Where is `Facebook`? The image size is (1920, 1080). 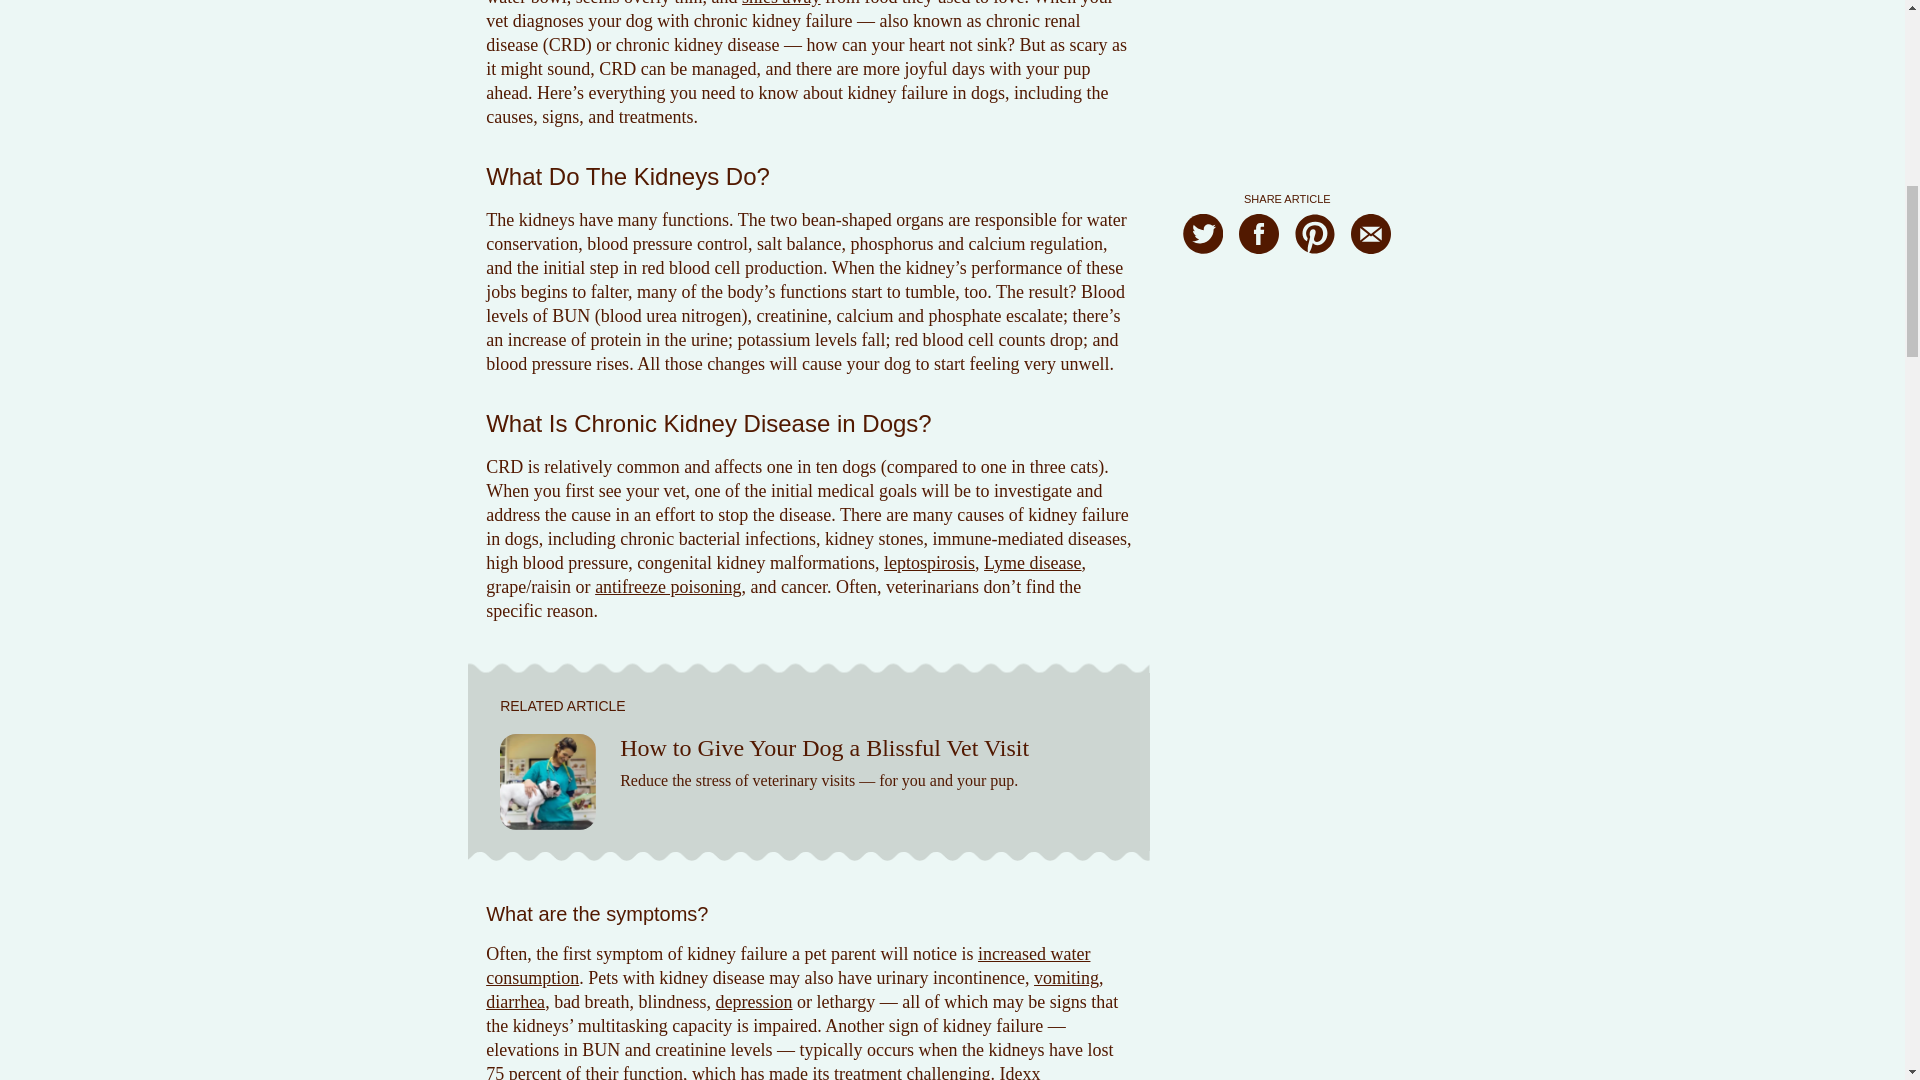
Facebook is located at coordinates (1258, 12).